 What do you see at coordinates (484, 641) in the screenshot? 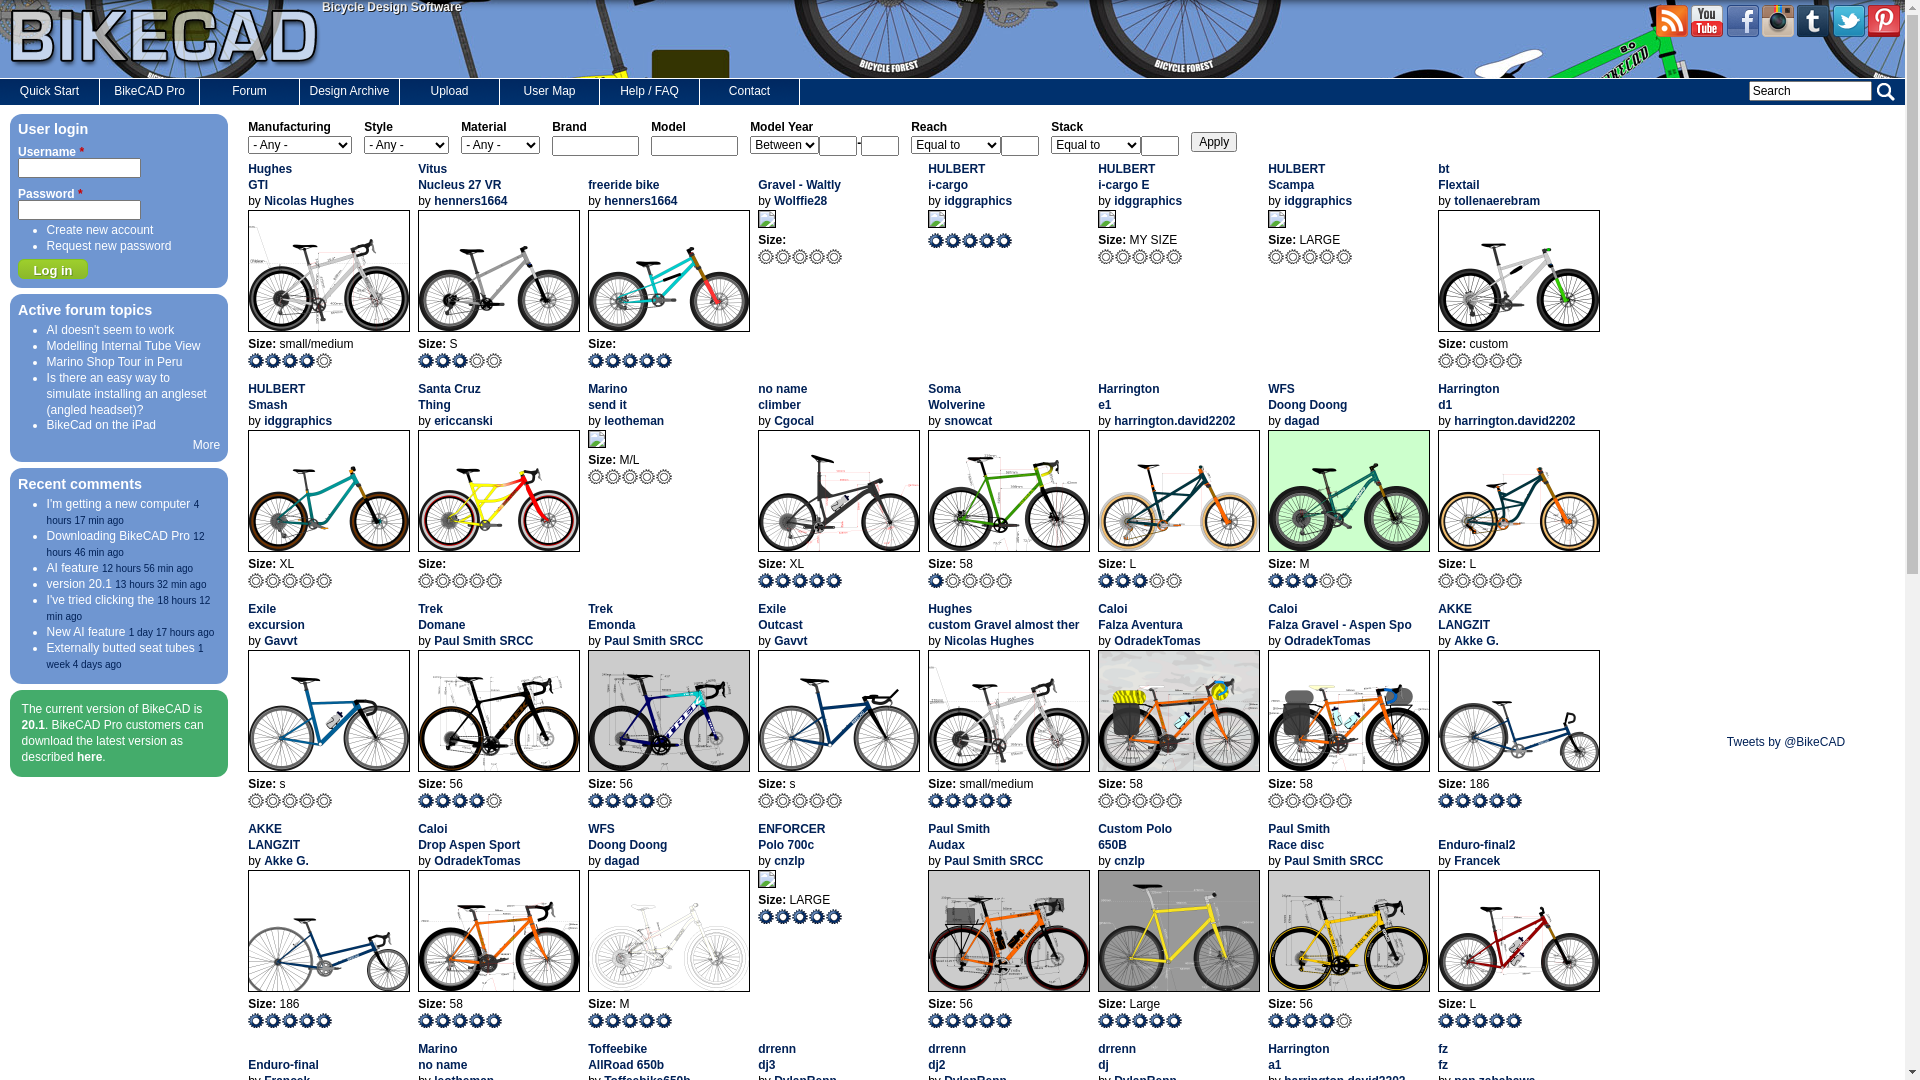
I see `Paul Smith SRCC` at bounding box center [484, 641].